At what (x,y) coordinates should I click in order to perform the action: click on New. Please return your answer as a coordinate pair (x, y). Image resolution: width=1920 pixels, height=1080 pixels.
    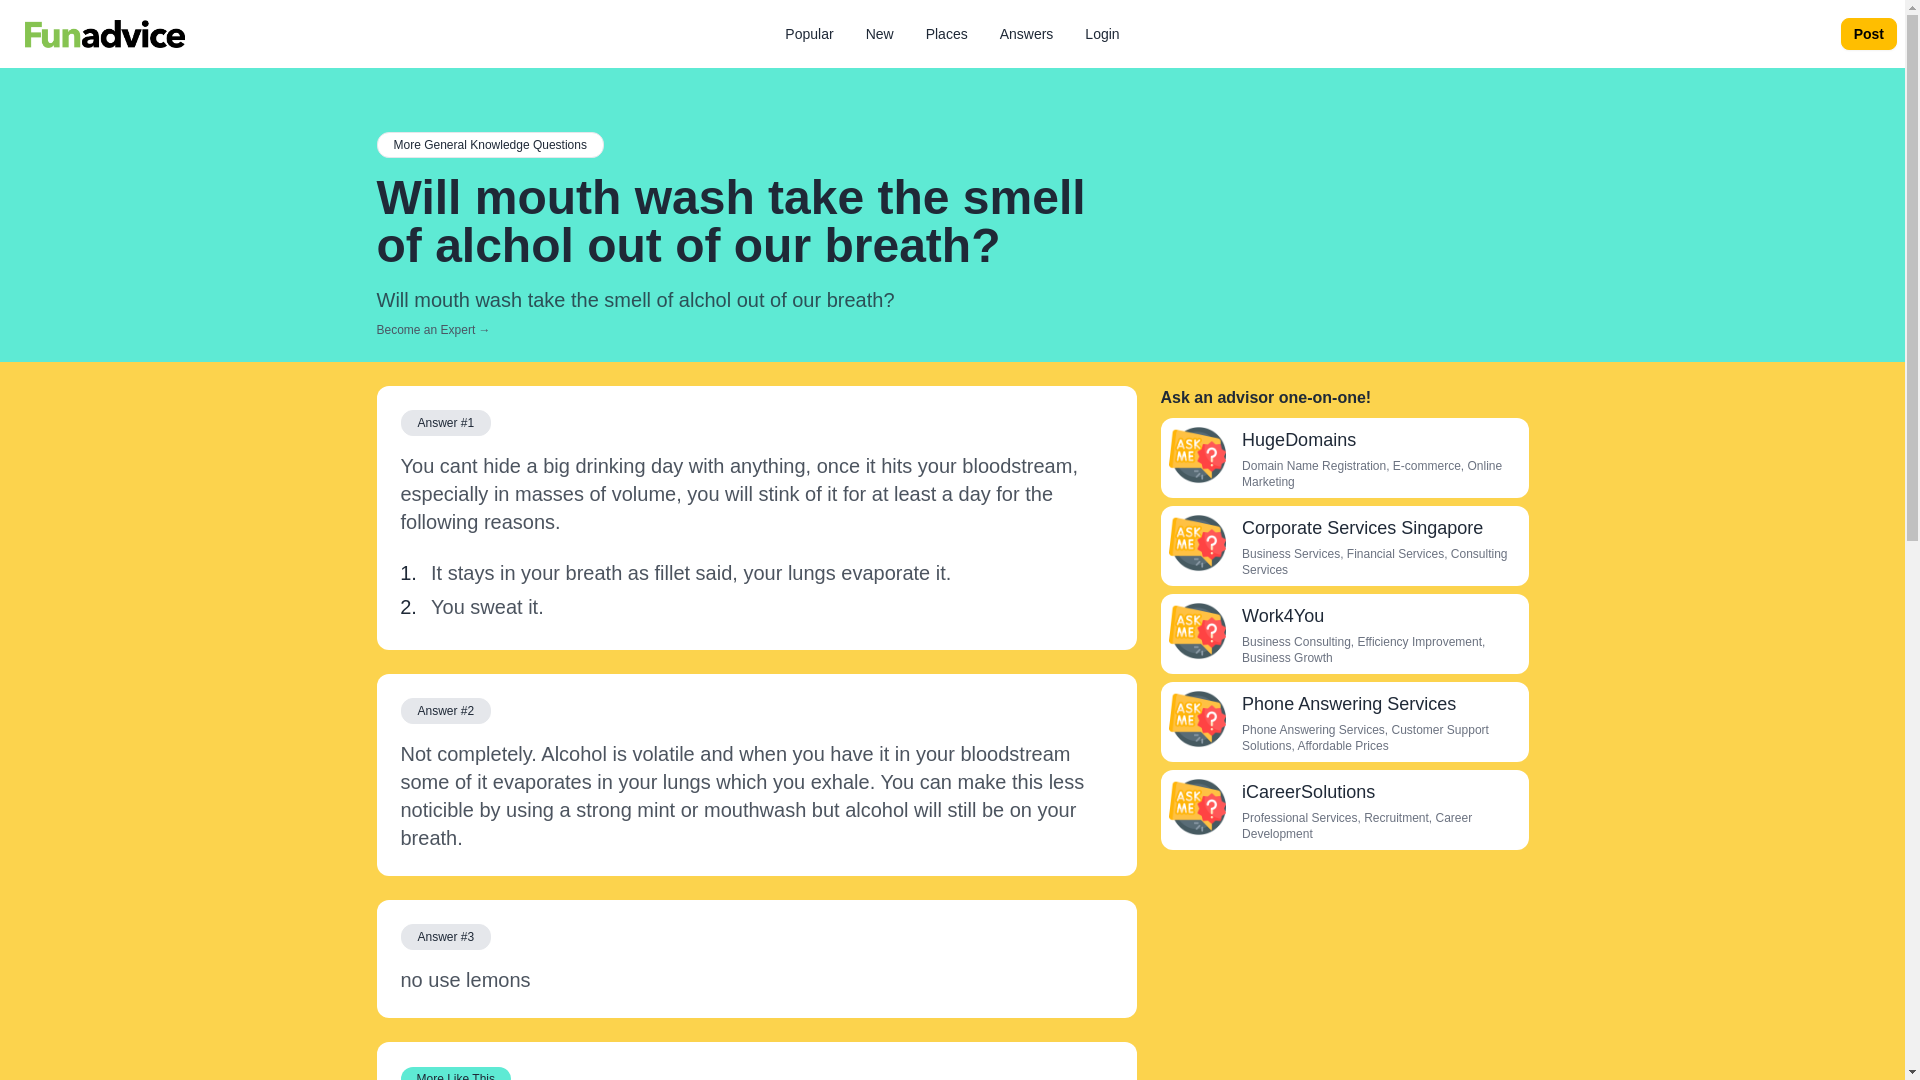
    Looking at the image, I should click on (880, 34).